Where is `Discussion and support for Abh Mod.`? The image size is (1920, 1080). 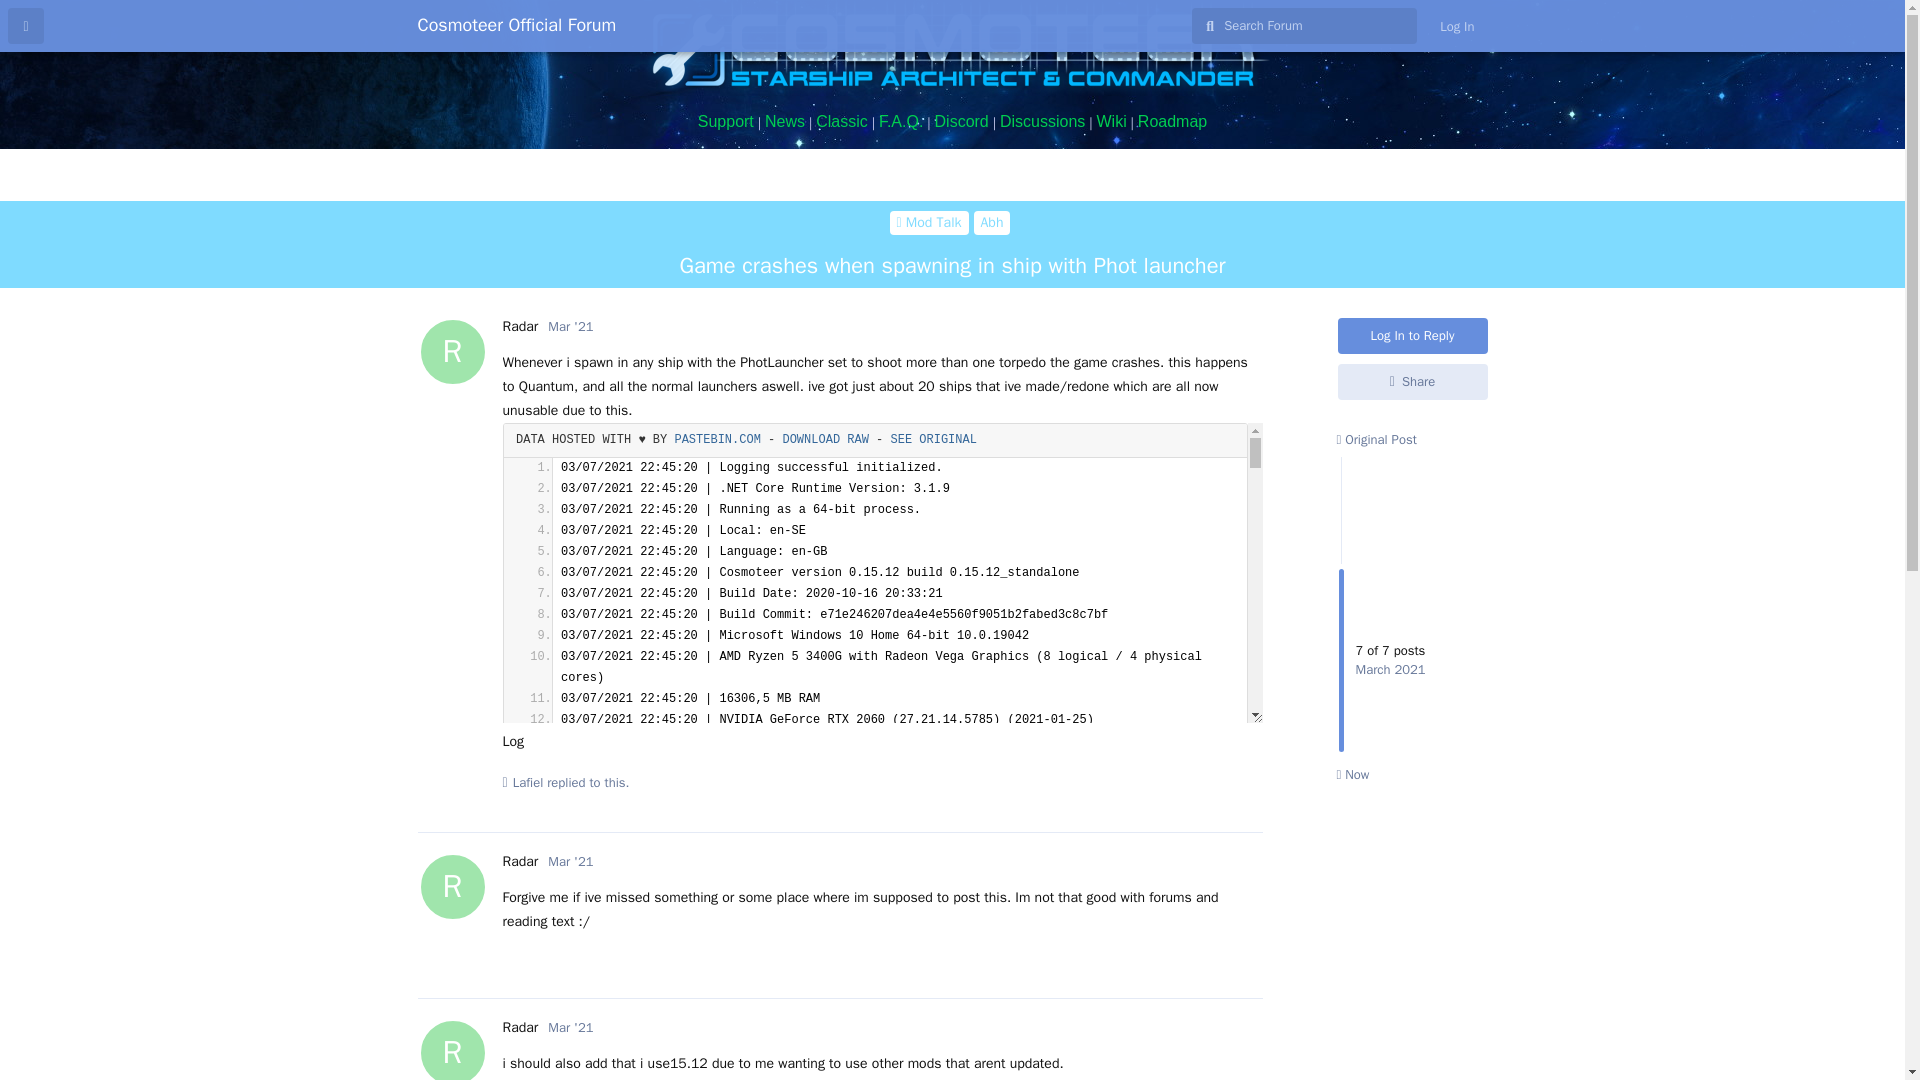 Discussion and support for Abh Mod. is located at coordinates (992, 222).